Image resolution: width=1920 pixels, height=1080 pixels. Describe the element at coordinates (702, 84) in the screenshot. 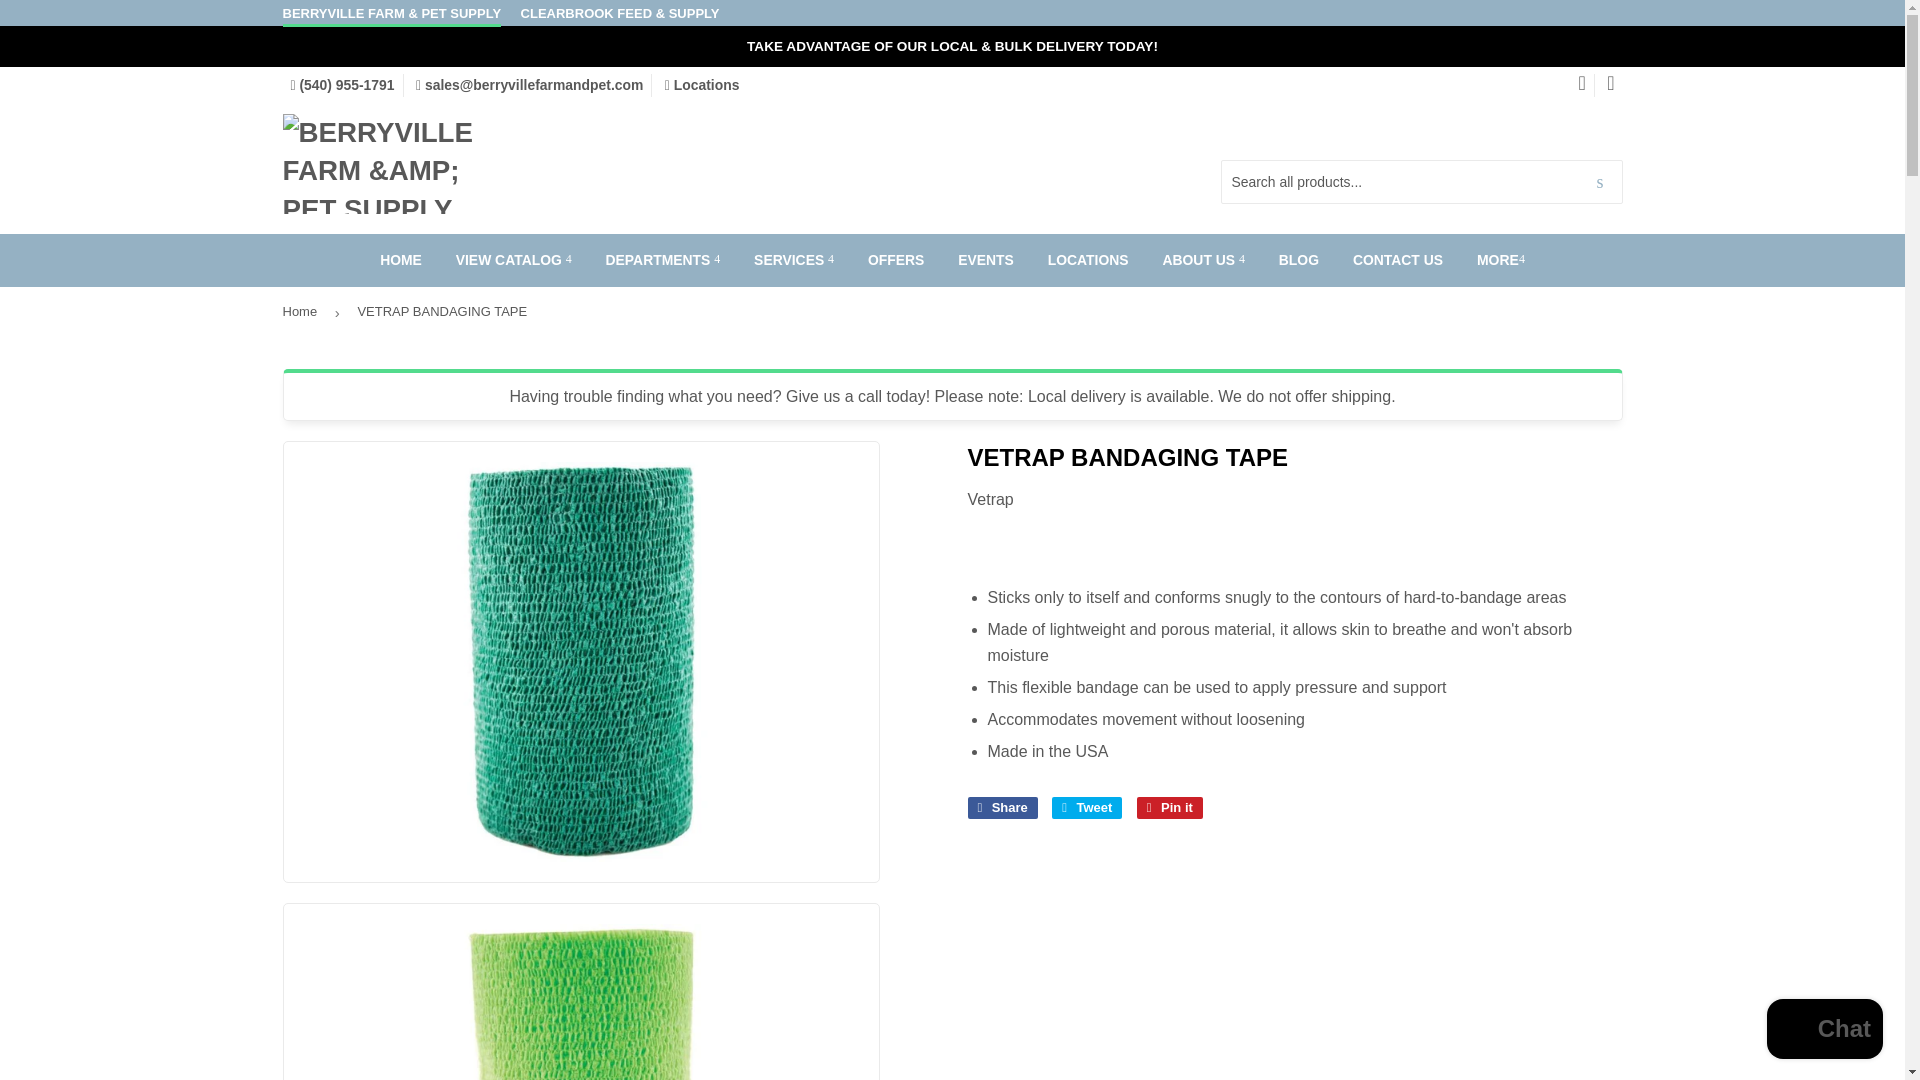

I see ` Locations` at that location.